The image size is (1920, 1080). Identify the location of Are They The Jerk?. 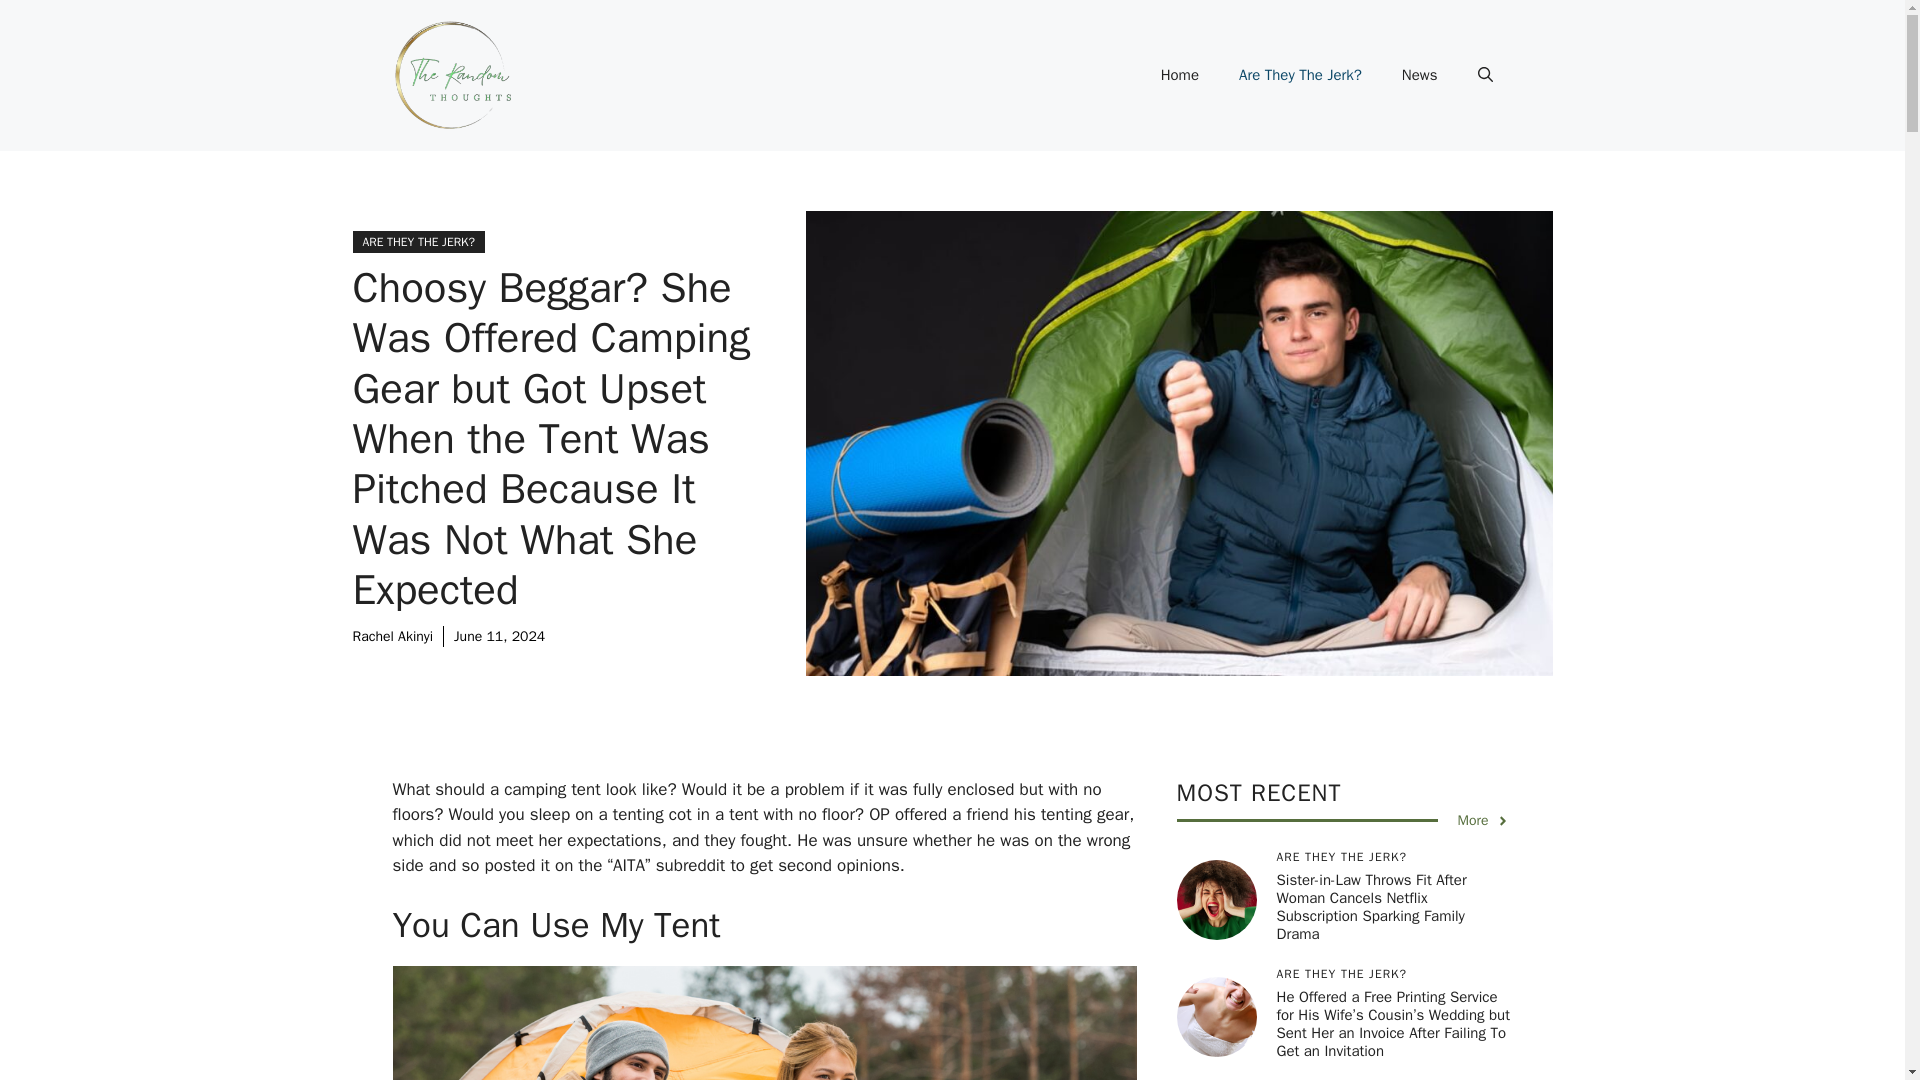
(1300, 74).